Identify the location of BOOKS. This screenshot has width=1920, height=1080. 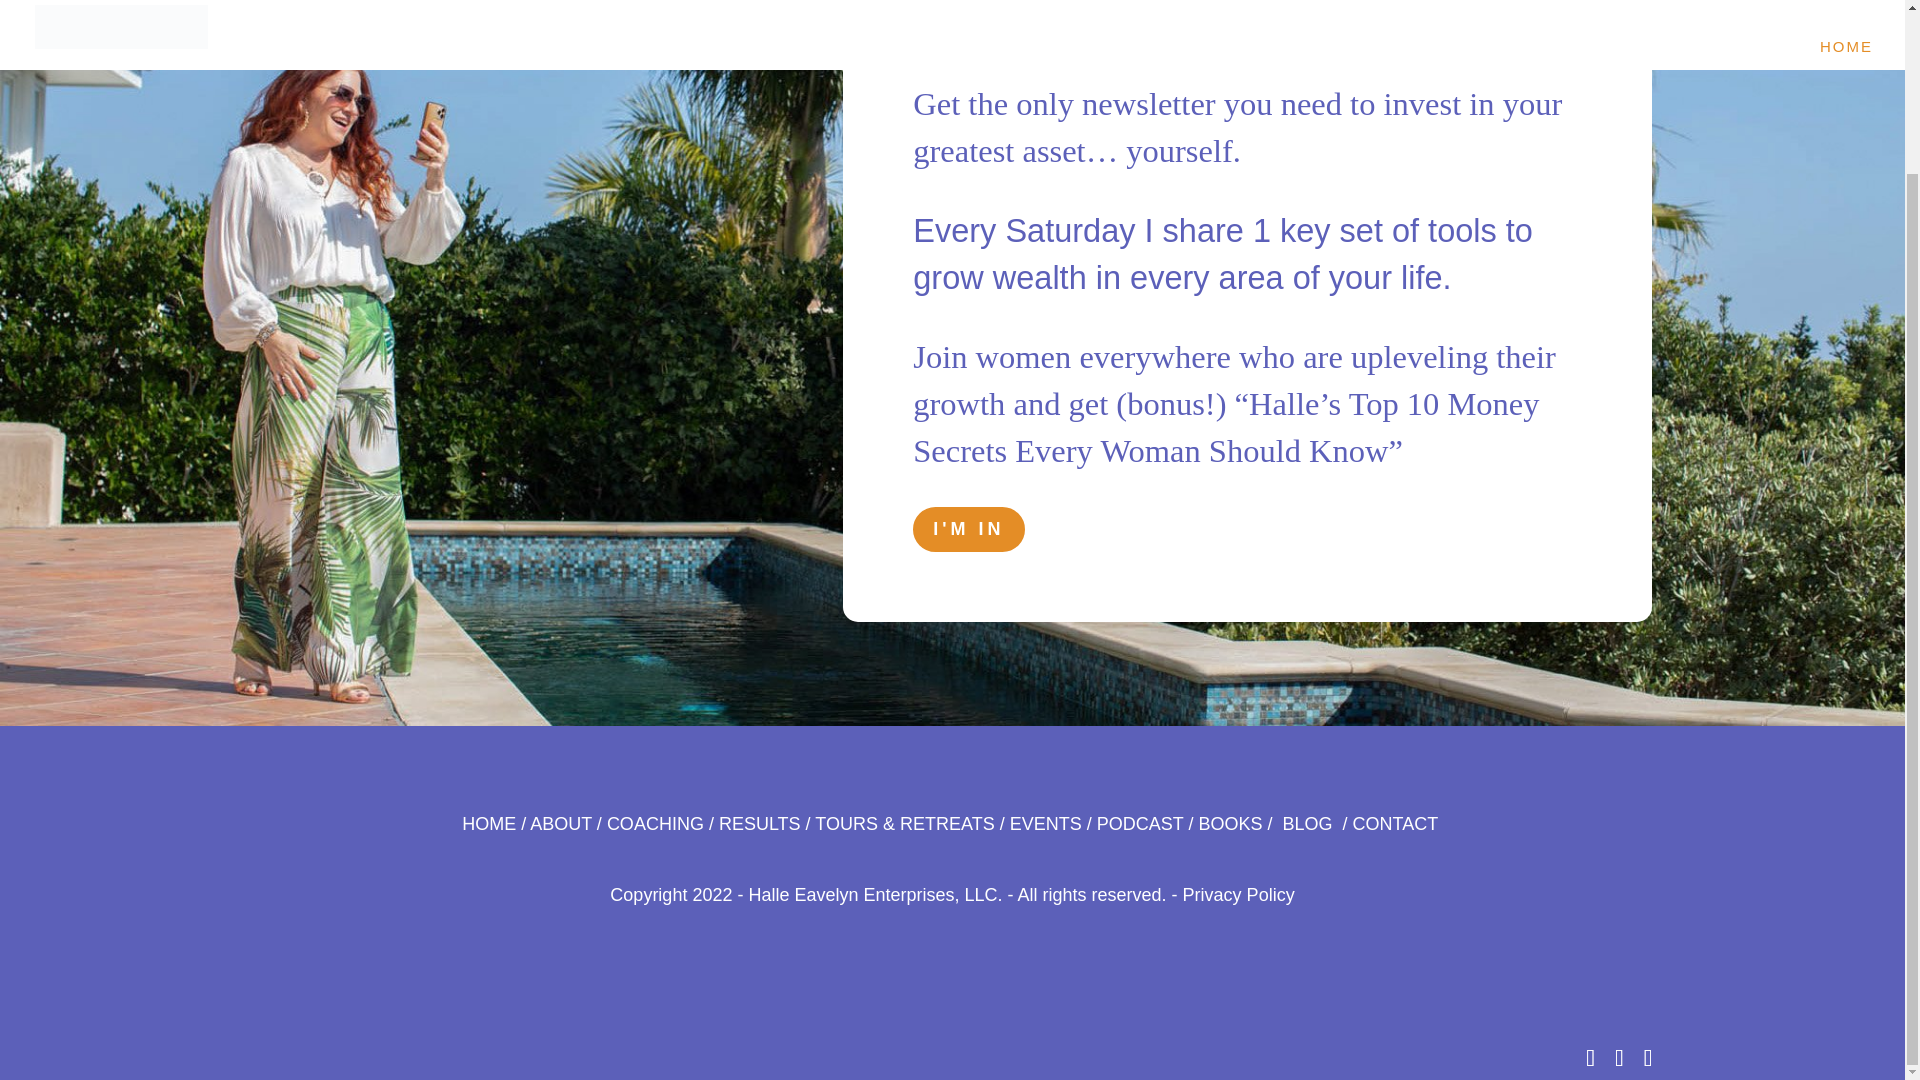
(1230, 824).